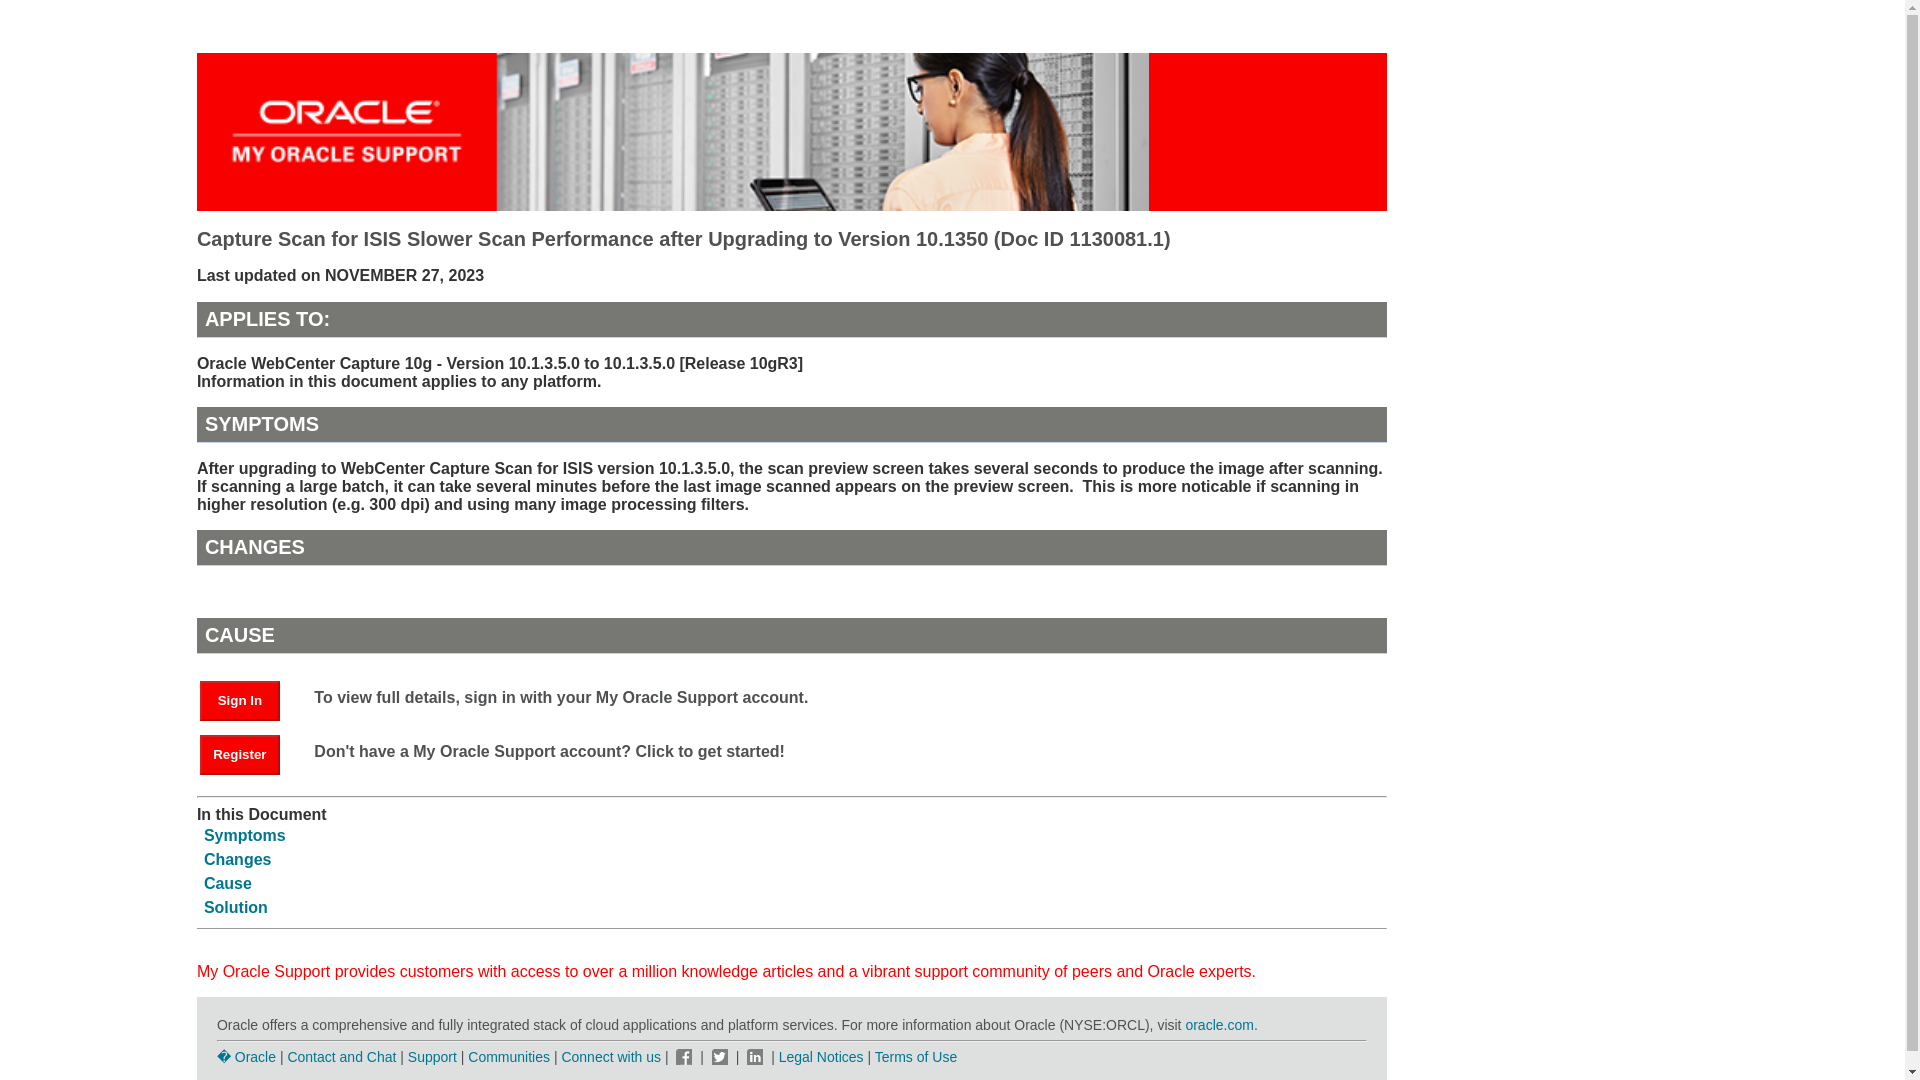 The height and width of the screenshot is (1080, 1920). Describe the element at coordinates (249, 754) in the screenshot. I see `Register` at that location.